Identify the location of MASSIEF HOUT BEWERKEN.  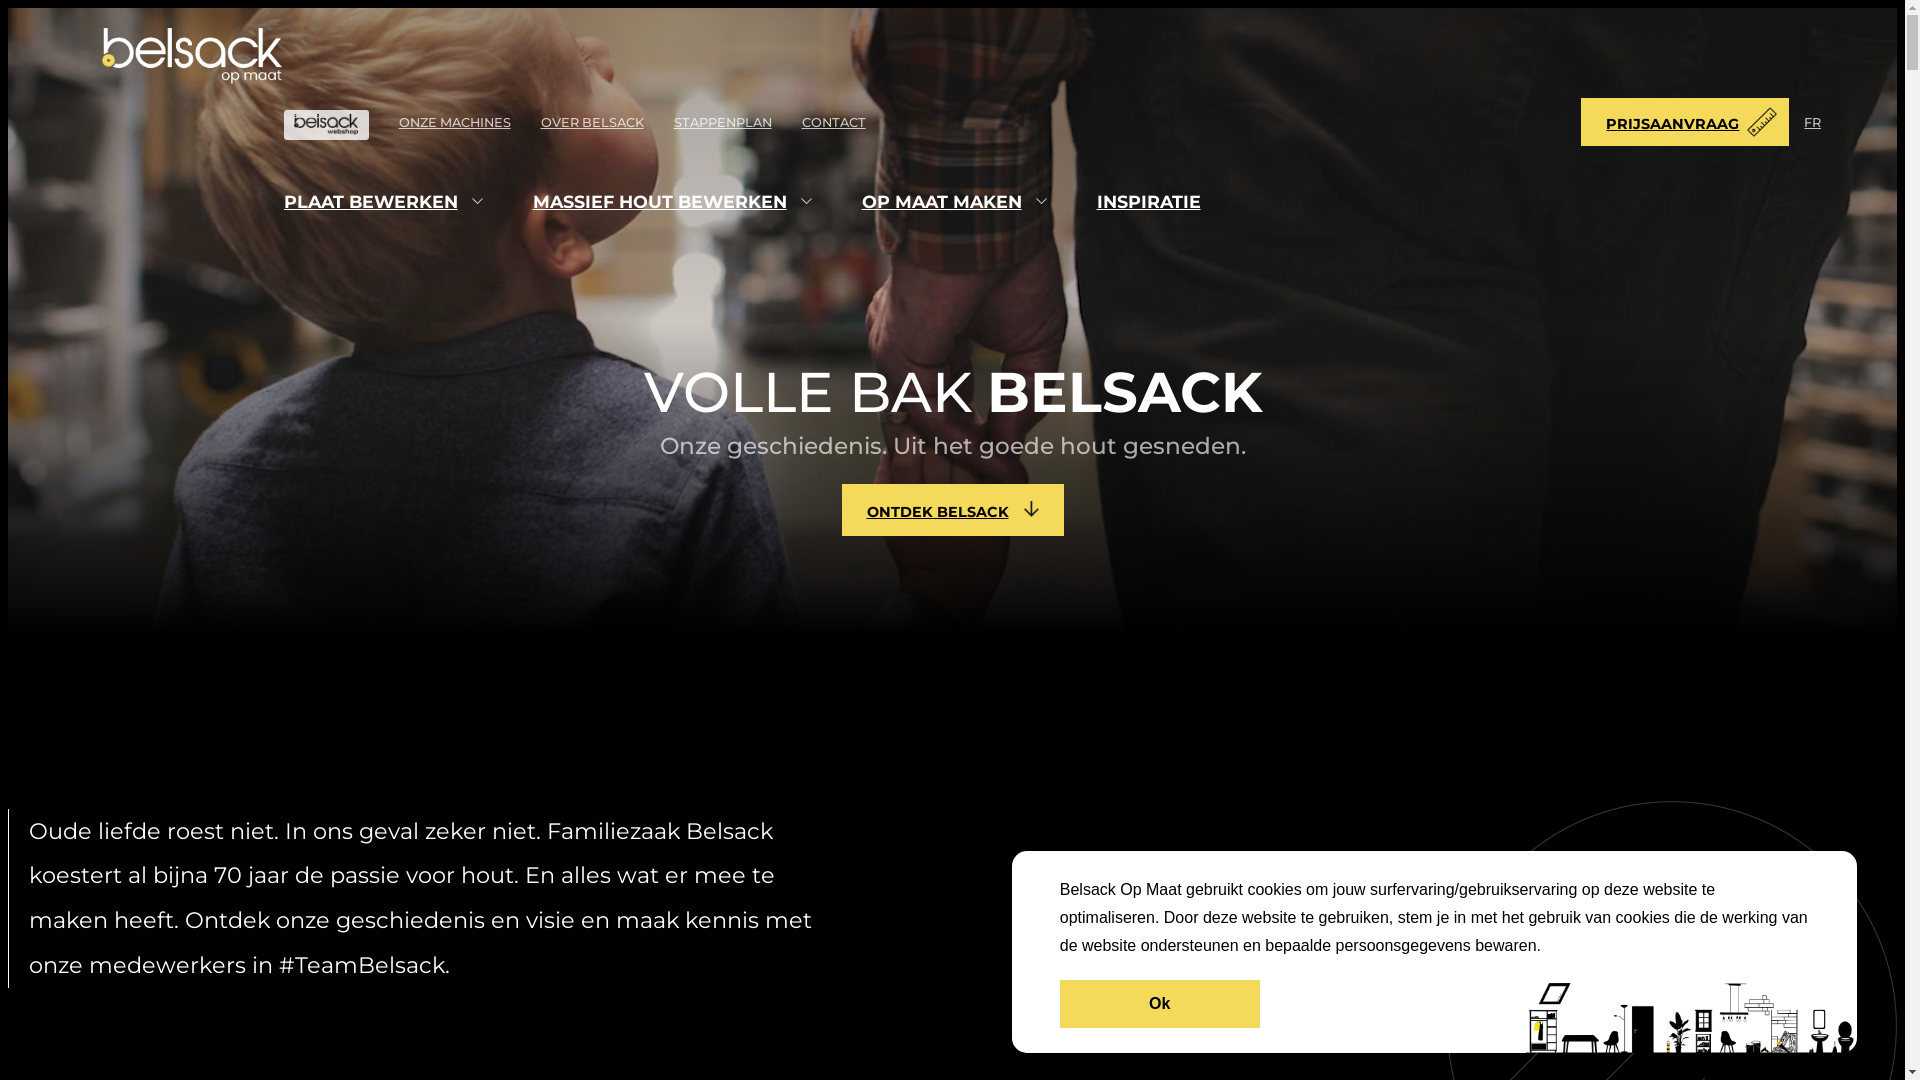
(660, 202).